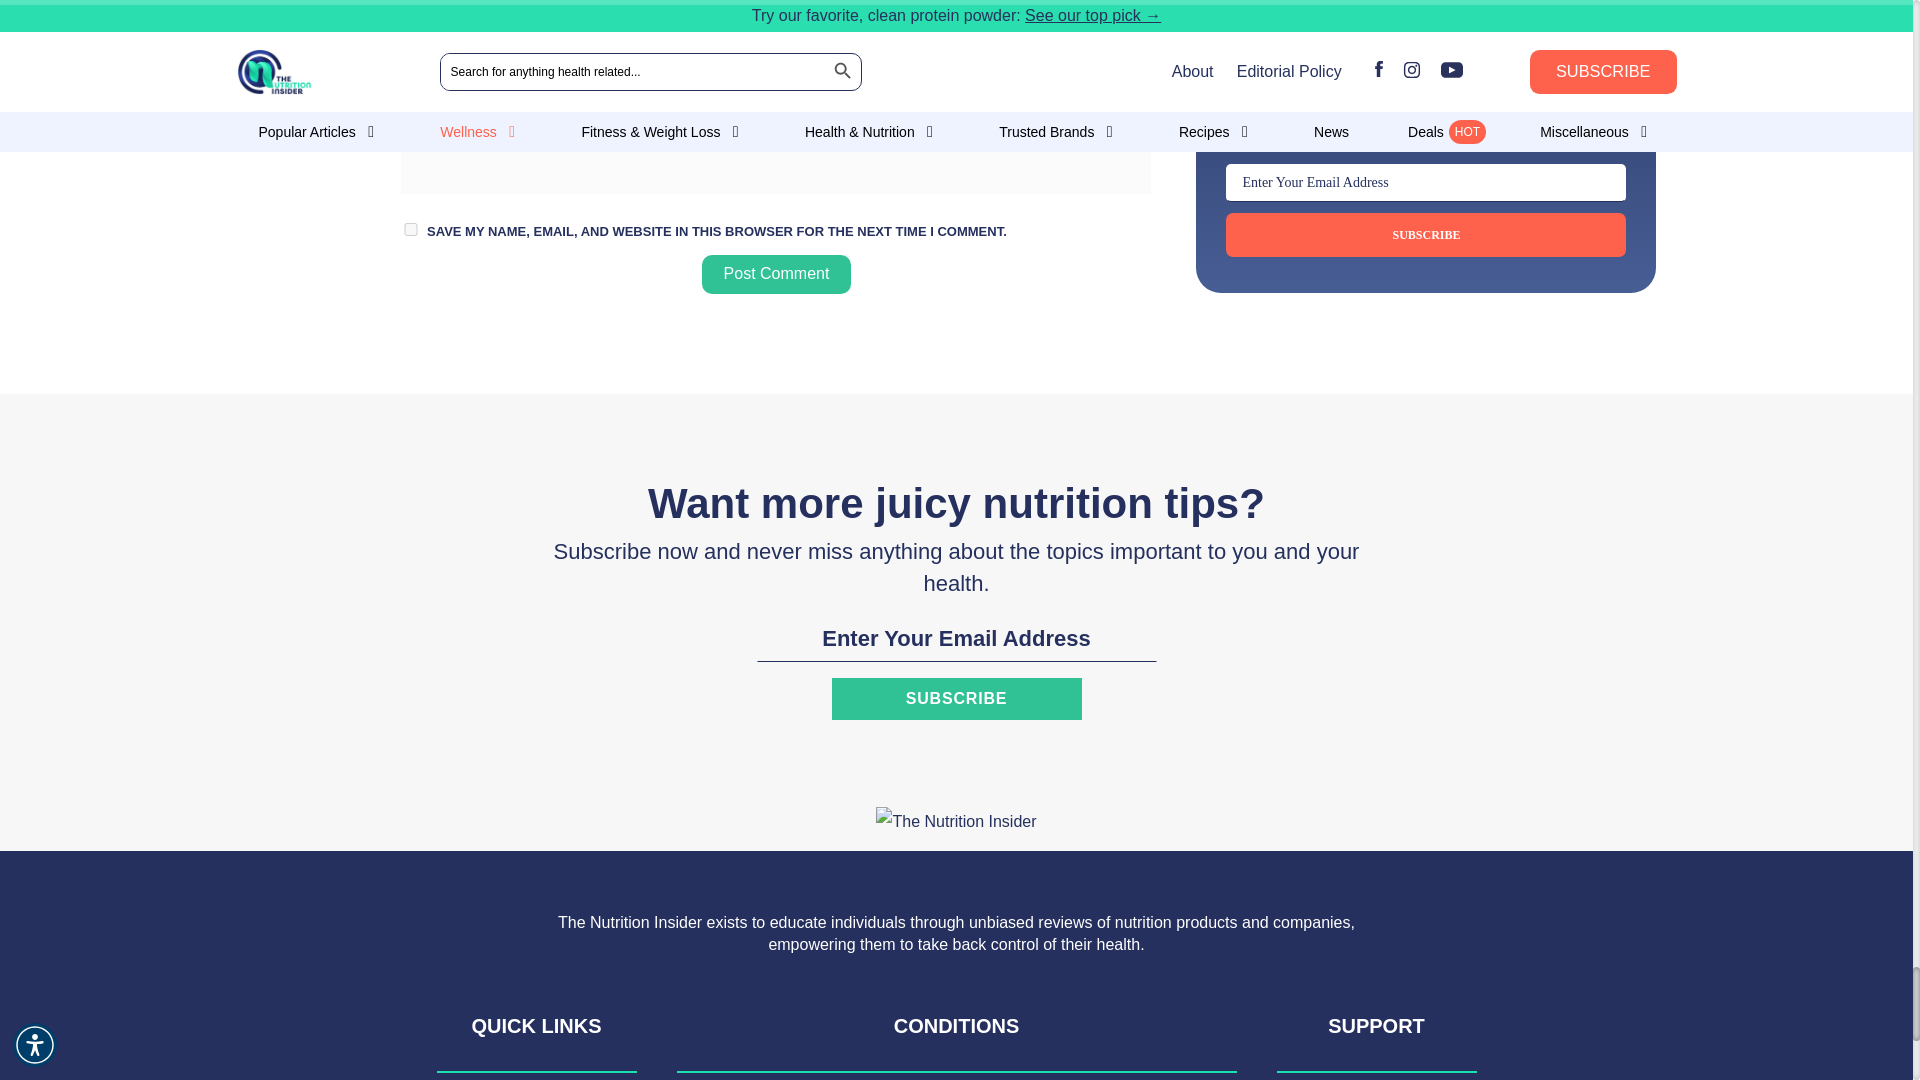  Describe the element at coordinates (956, 699) in the screenshot. I see `Subscribe` at that location.